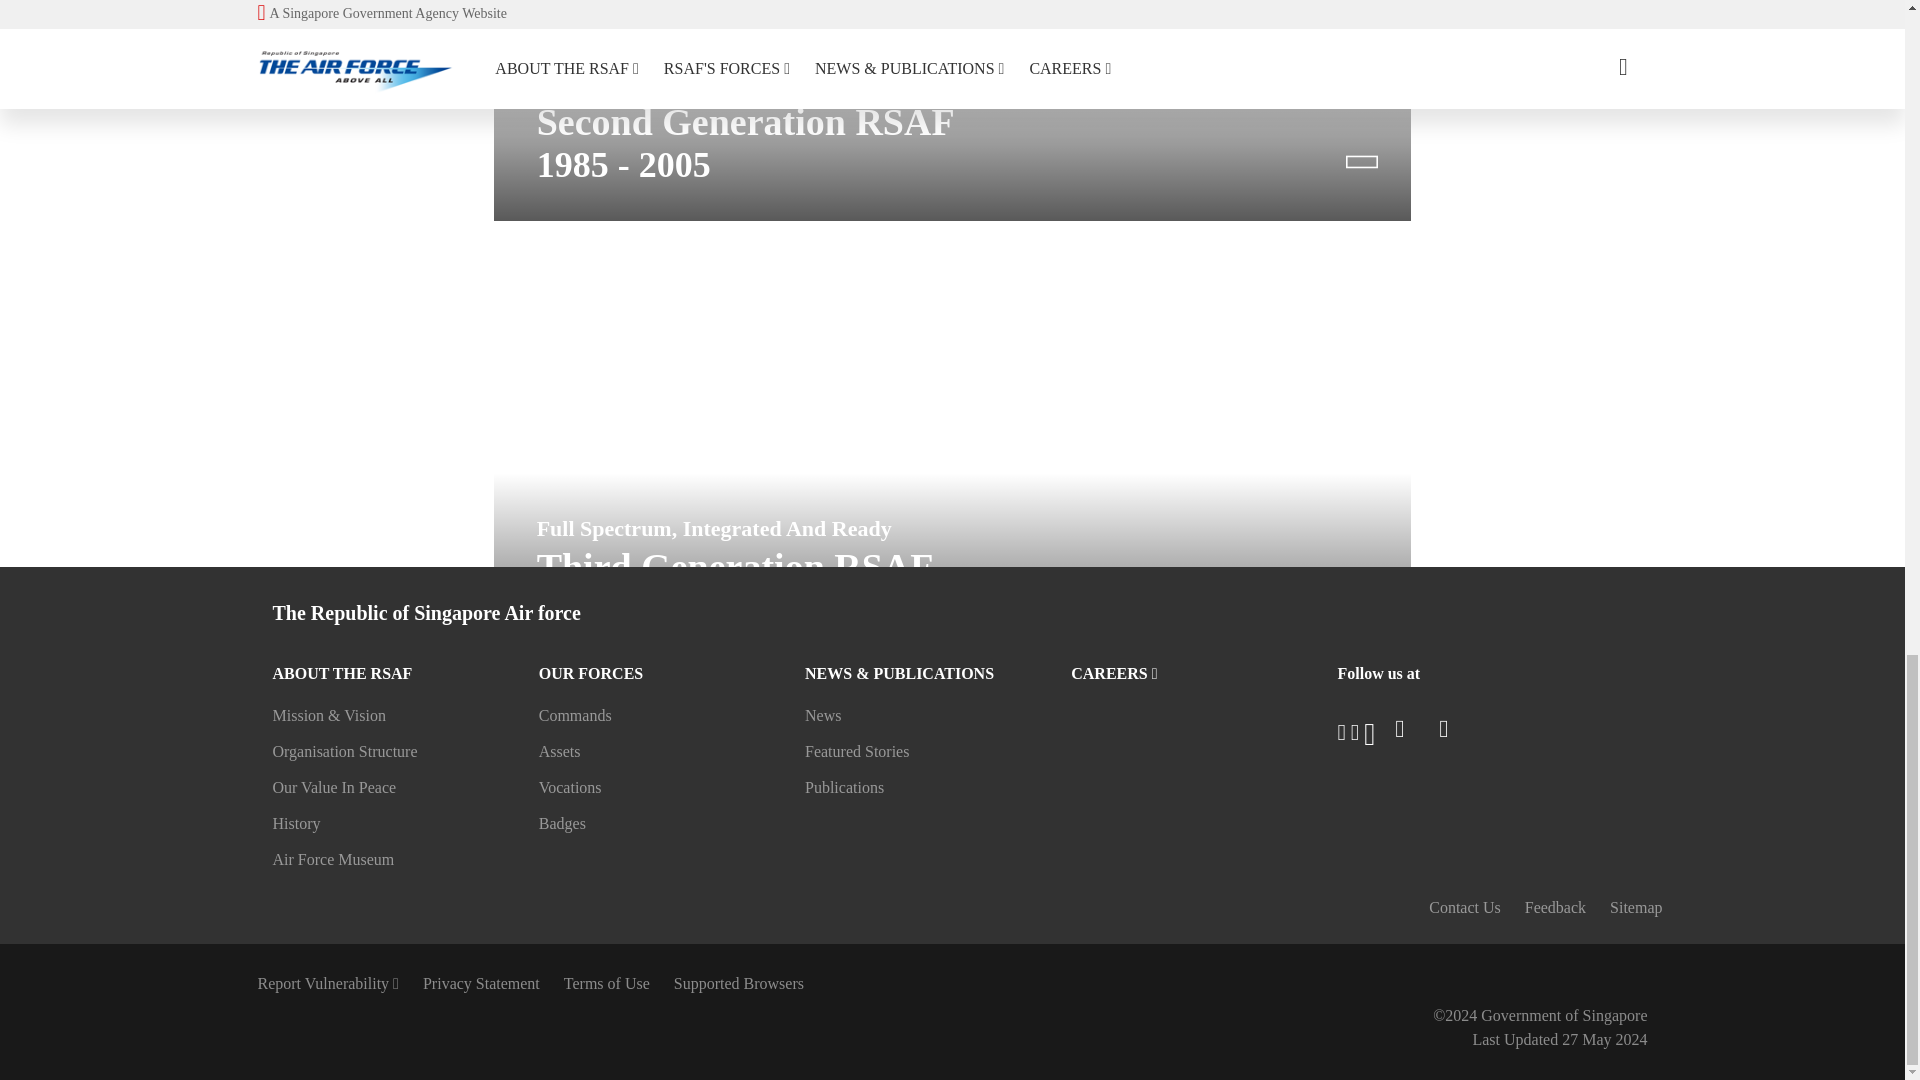 The image size is (1920, 1080). Describe the element at coordinates (1130, 913) in the screenshot. I see `Our Value In Peace` at that location.